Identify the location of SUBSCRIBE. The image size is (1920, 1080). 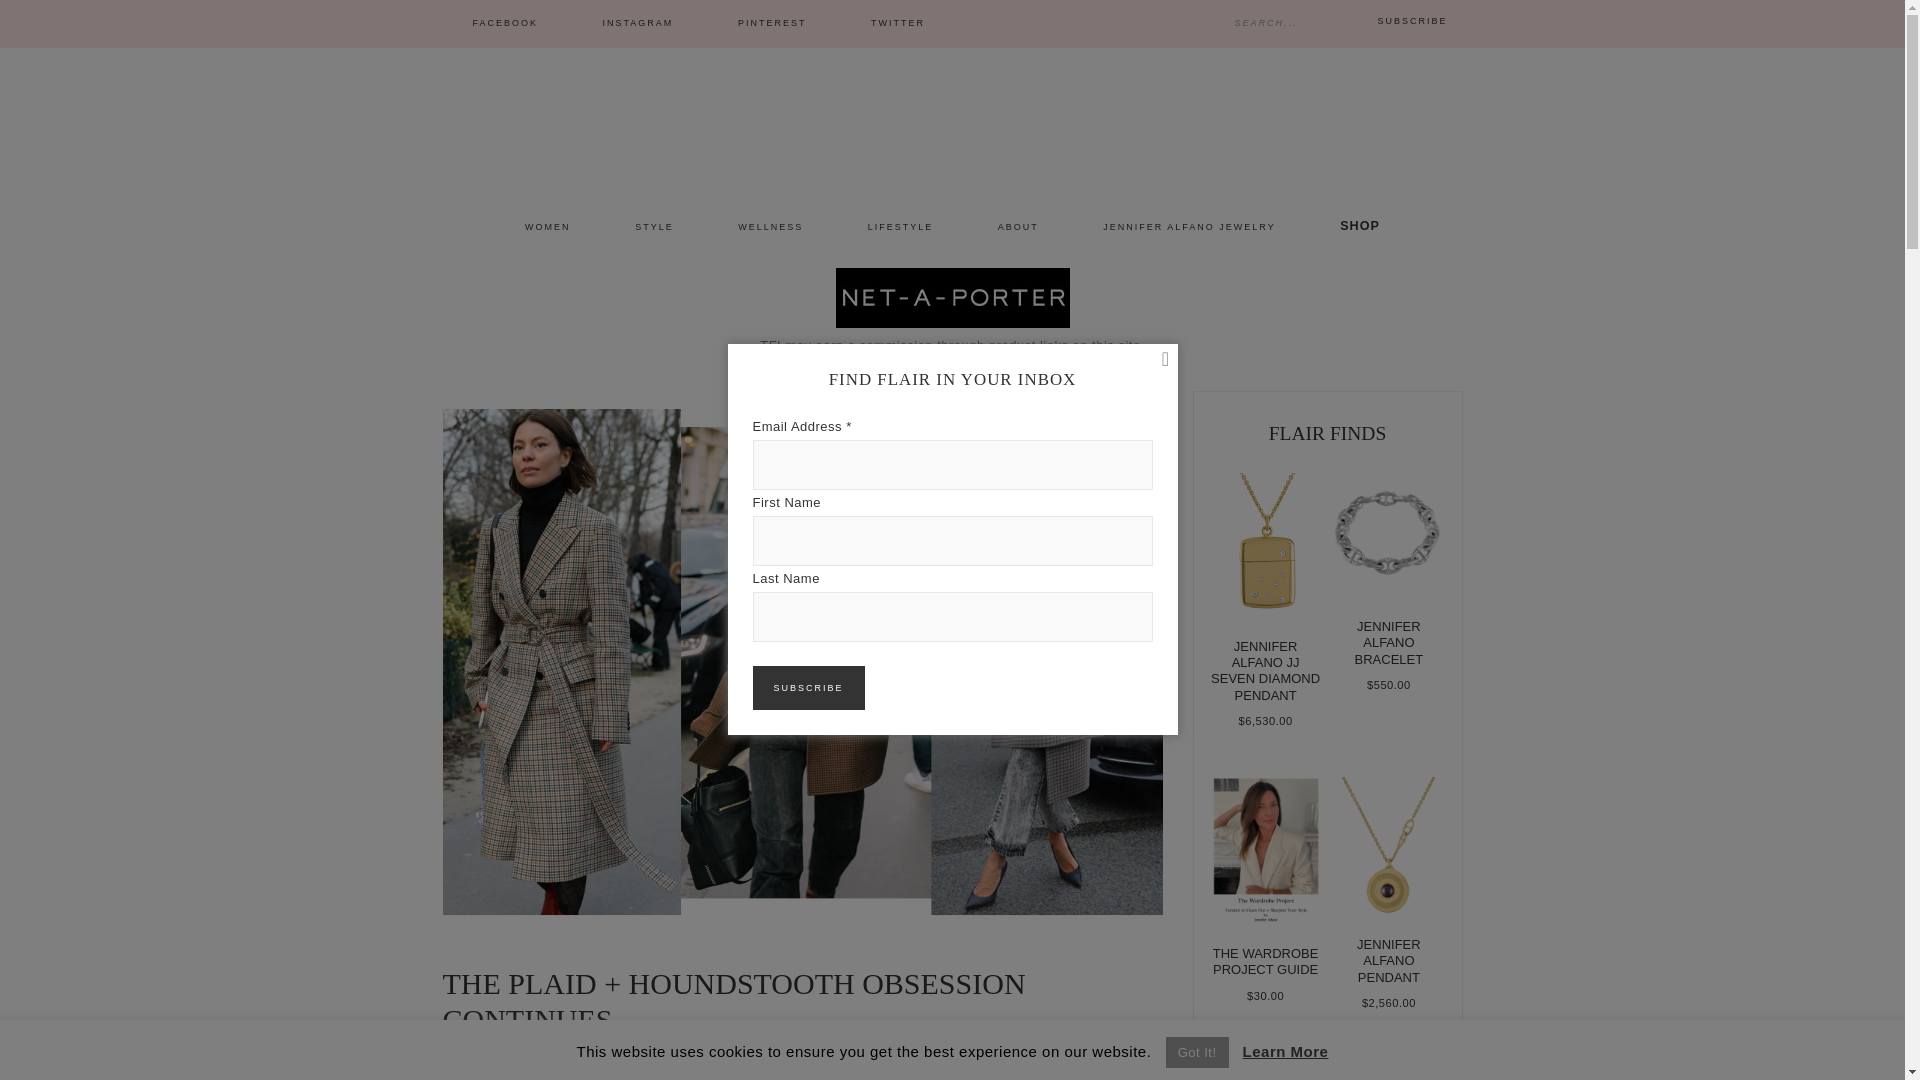
(1412, 20).